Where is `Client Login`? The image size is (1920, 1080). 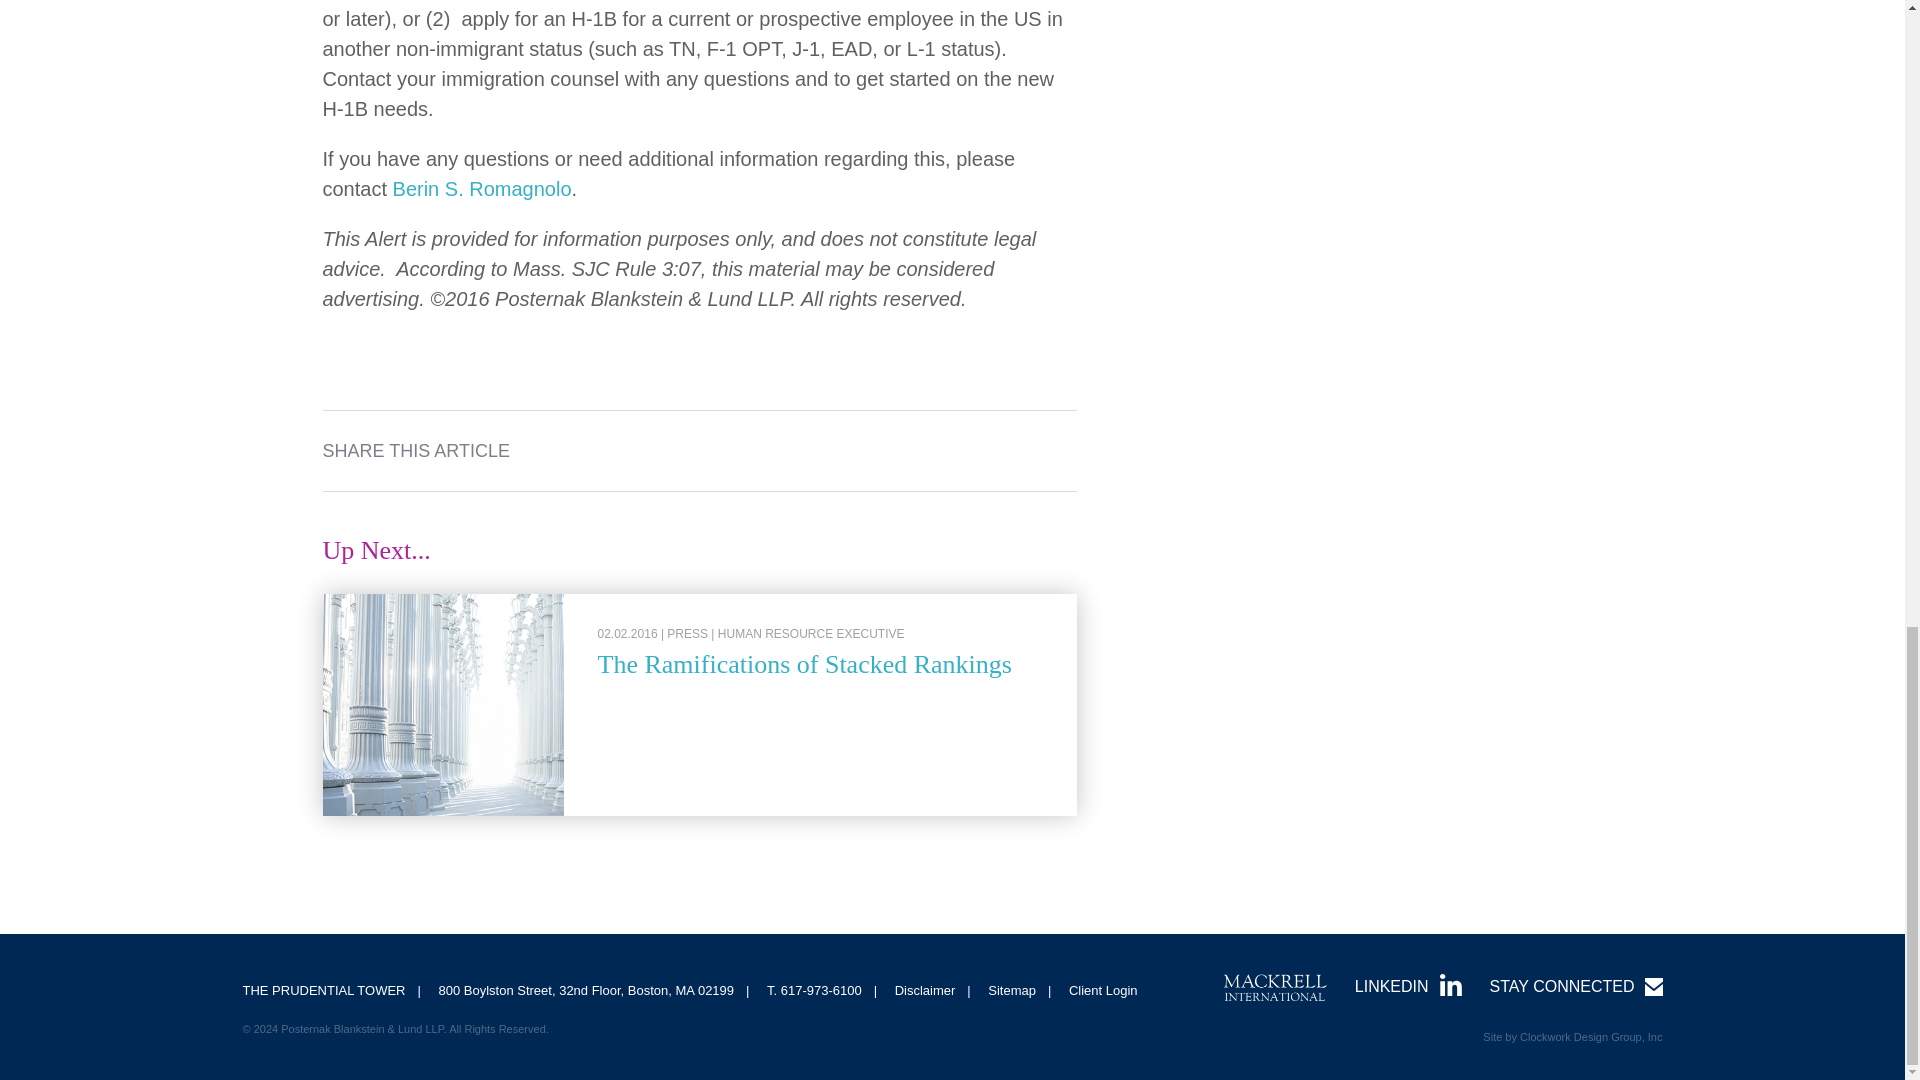
Client Login is located at coordinates (1104, 990).